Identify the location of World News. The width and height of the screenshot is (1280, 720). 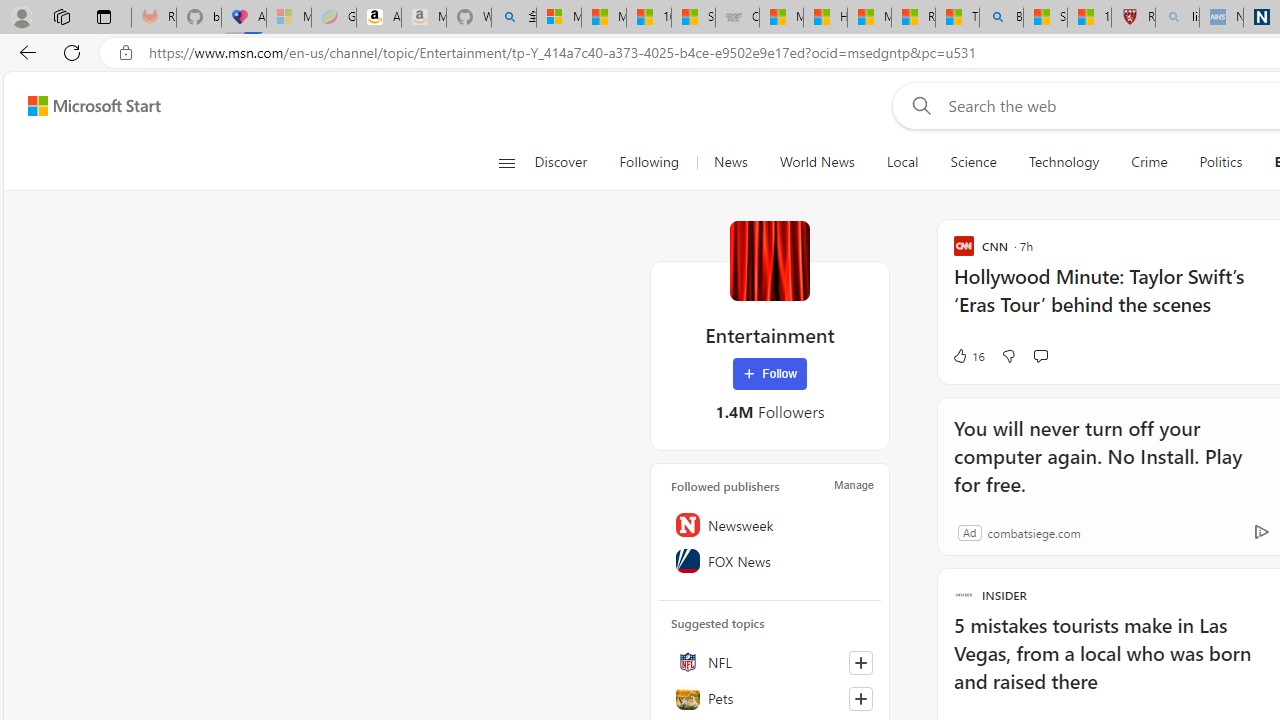
(817, 162).